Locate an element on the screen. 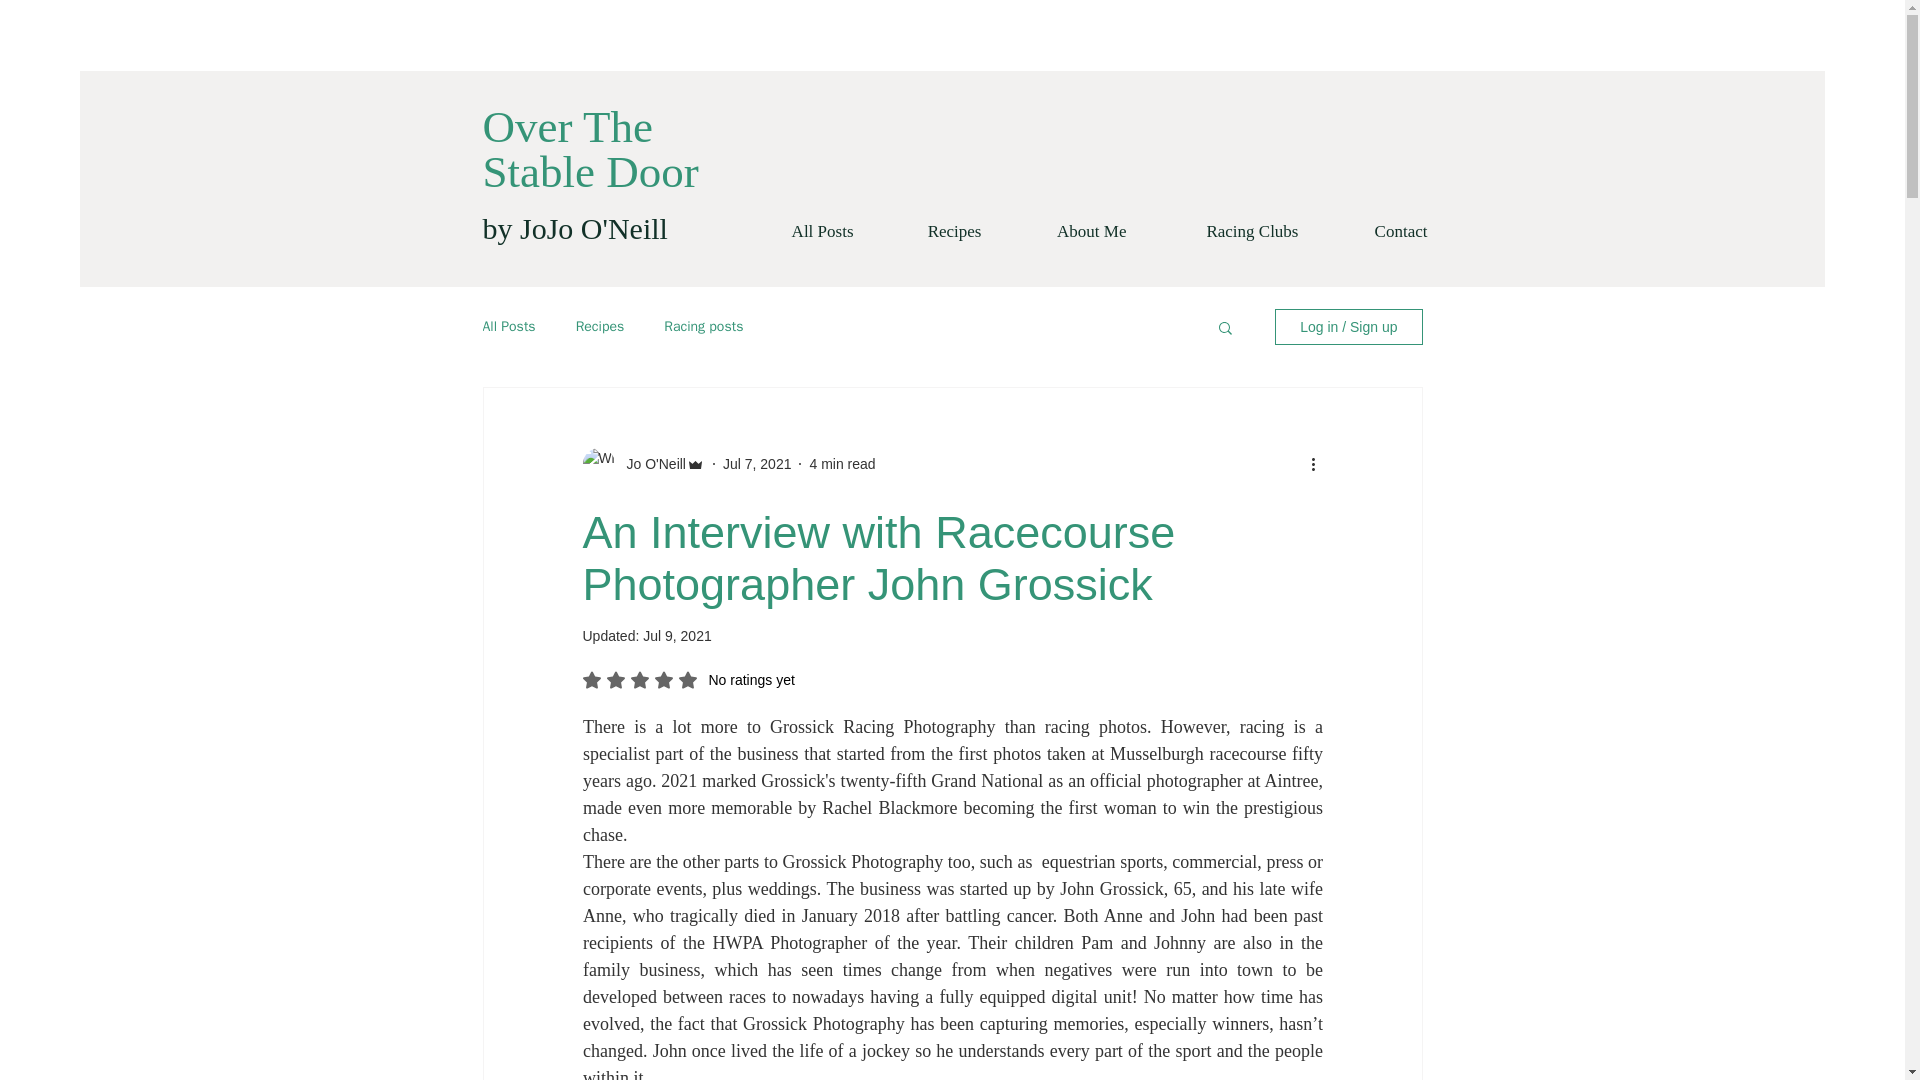 The height and width of the screenshot is (1080, 1920). Recipes is located at coordinates (932, 232).